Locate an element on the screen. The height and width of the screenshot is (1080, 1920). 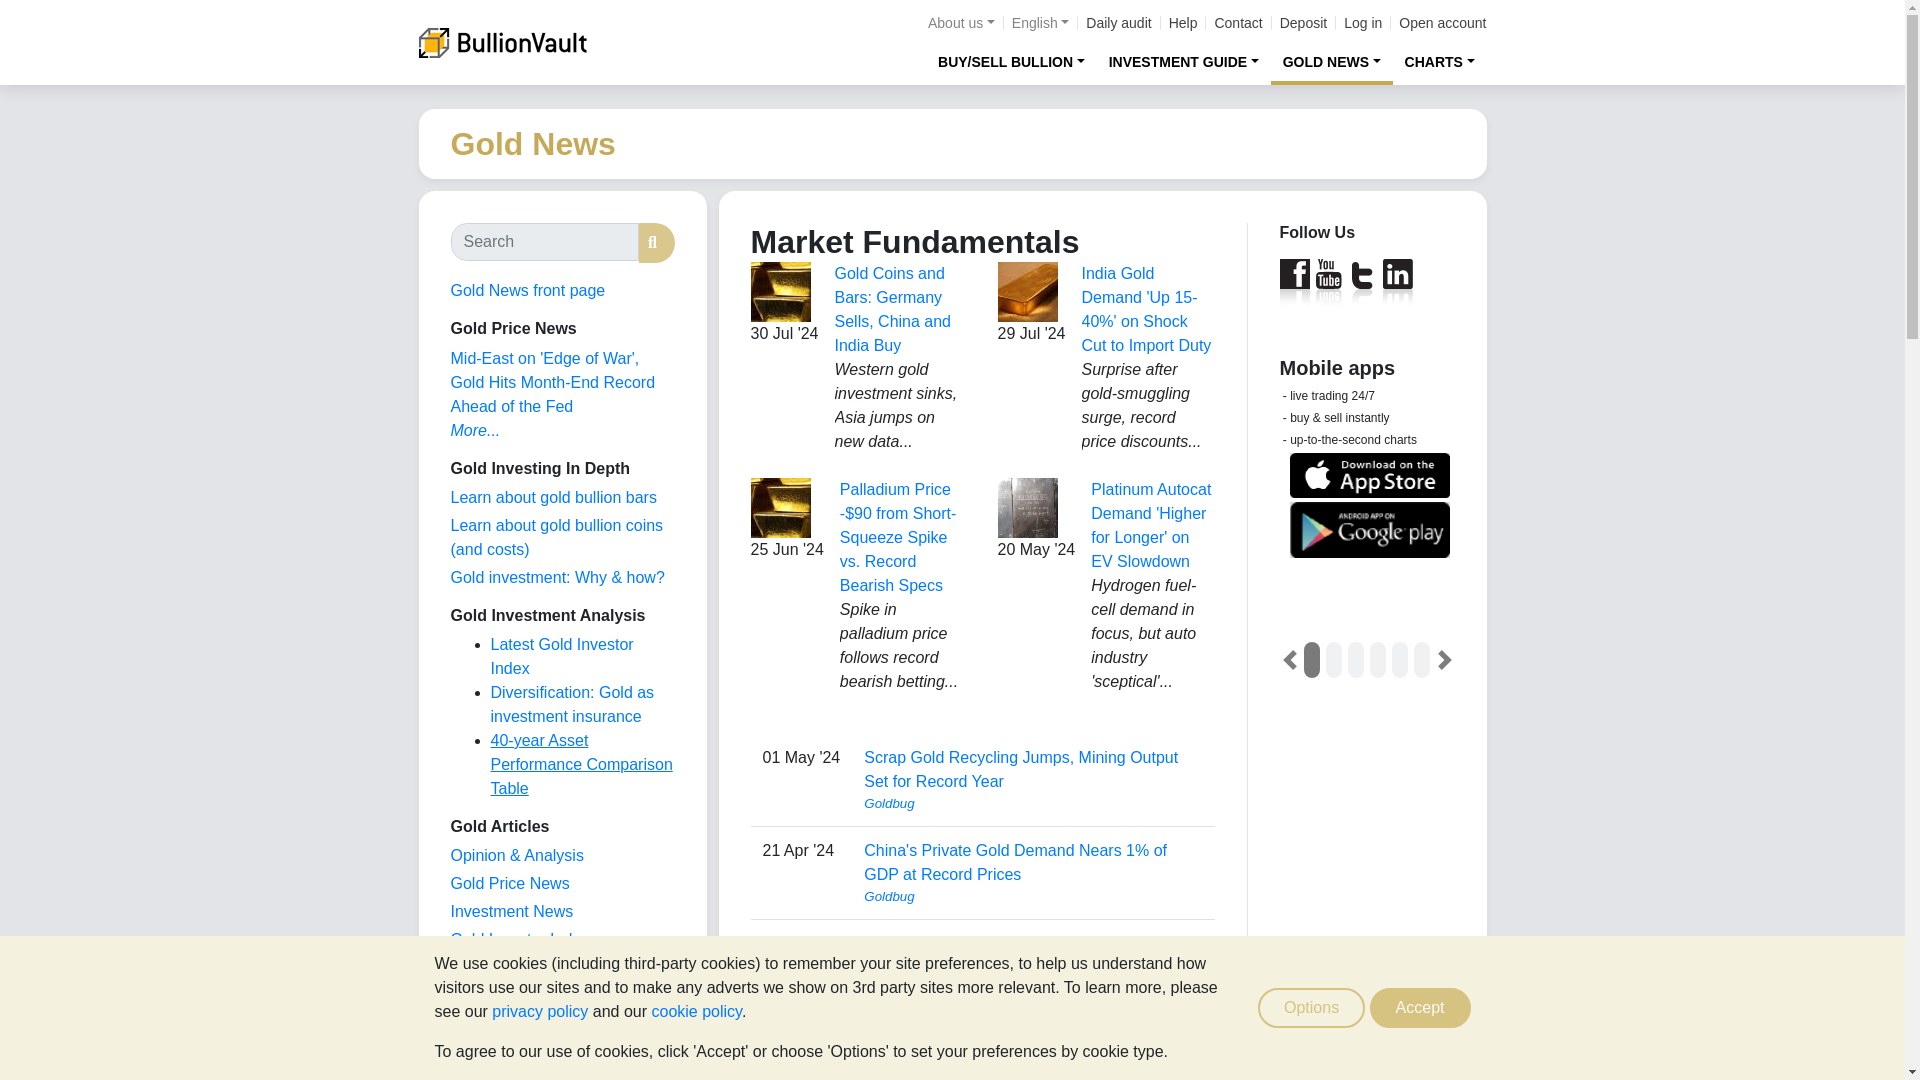
privacy policy is located at coordinates (539, 1011).